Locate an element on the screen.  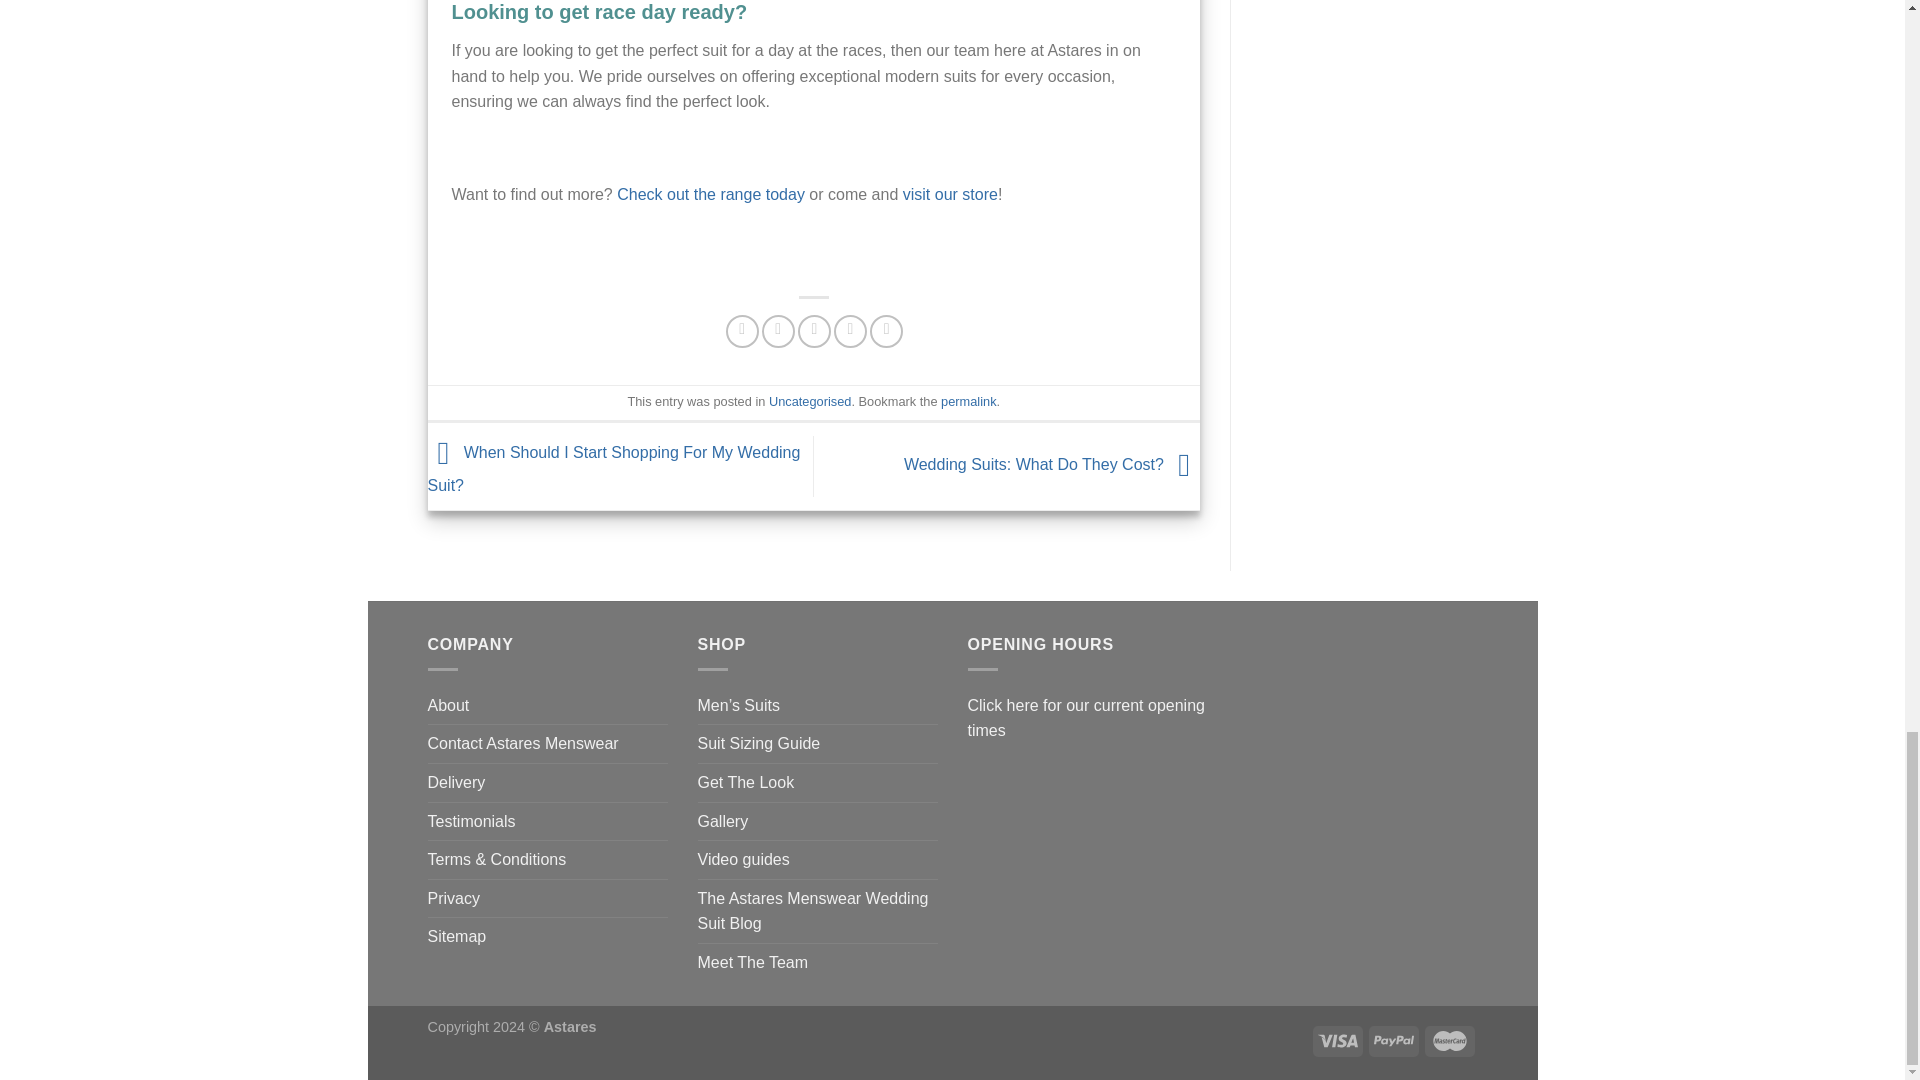
Share on LinkedIn is located at coordinates (886, 331).